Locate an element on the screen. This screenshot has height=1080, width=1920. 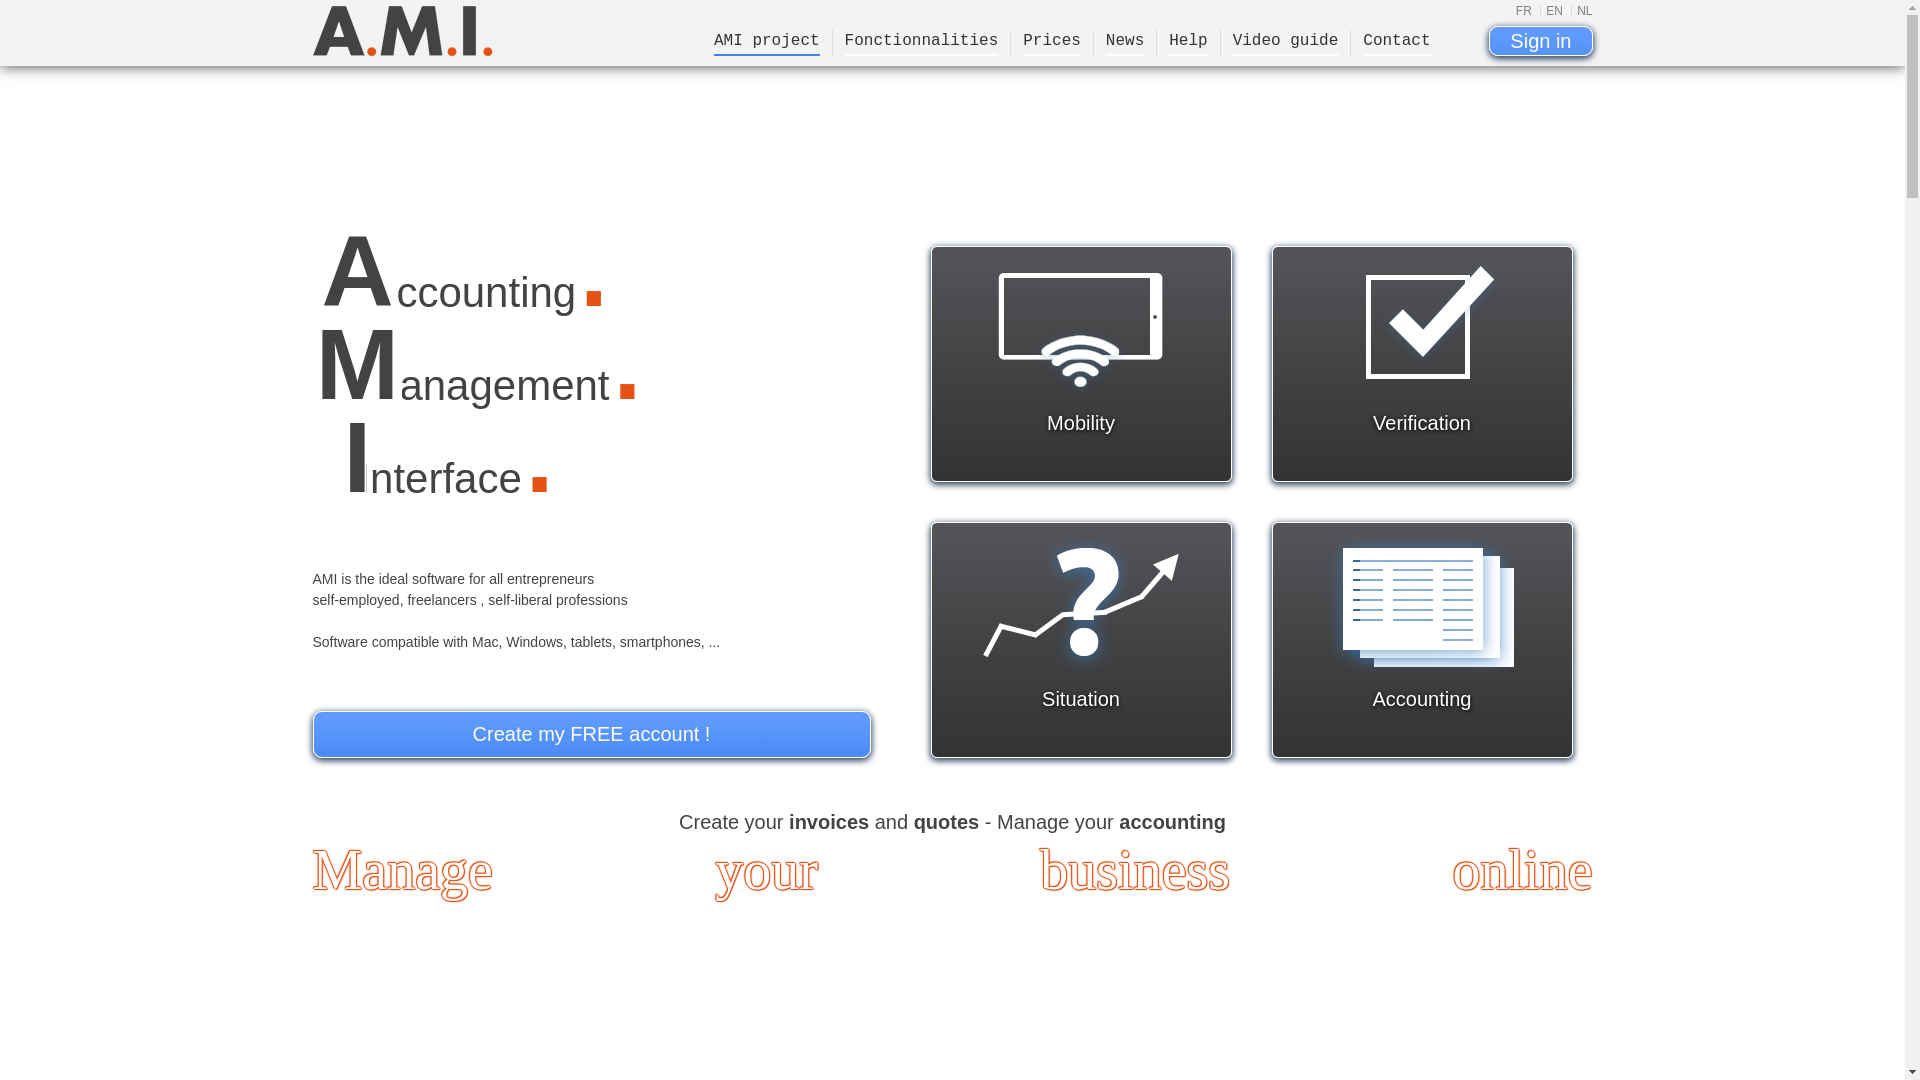
AMI project is located at coordinates (767, 44).